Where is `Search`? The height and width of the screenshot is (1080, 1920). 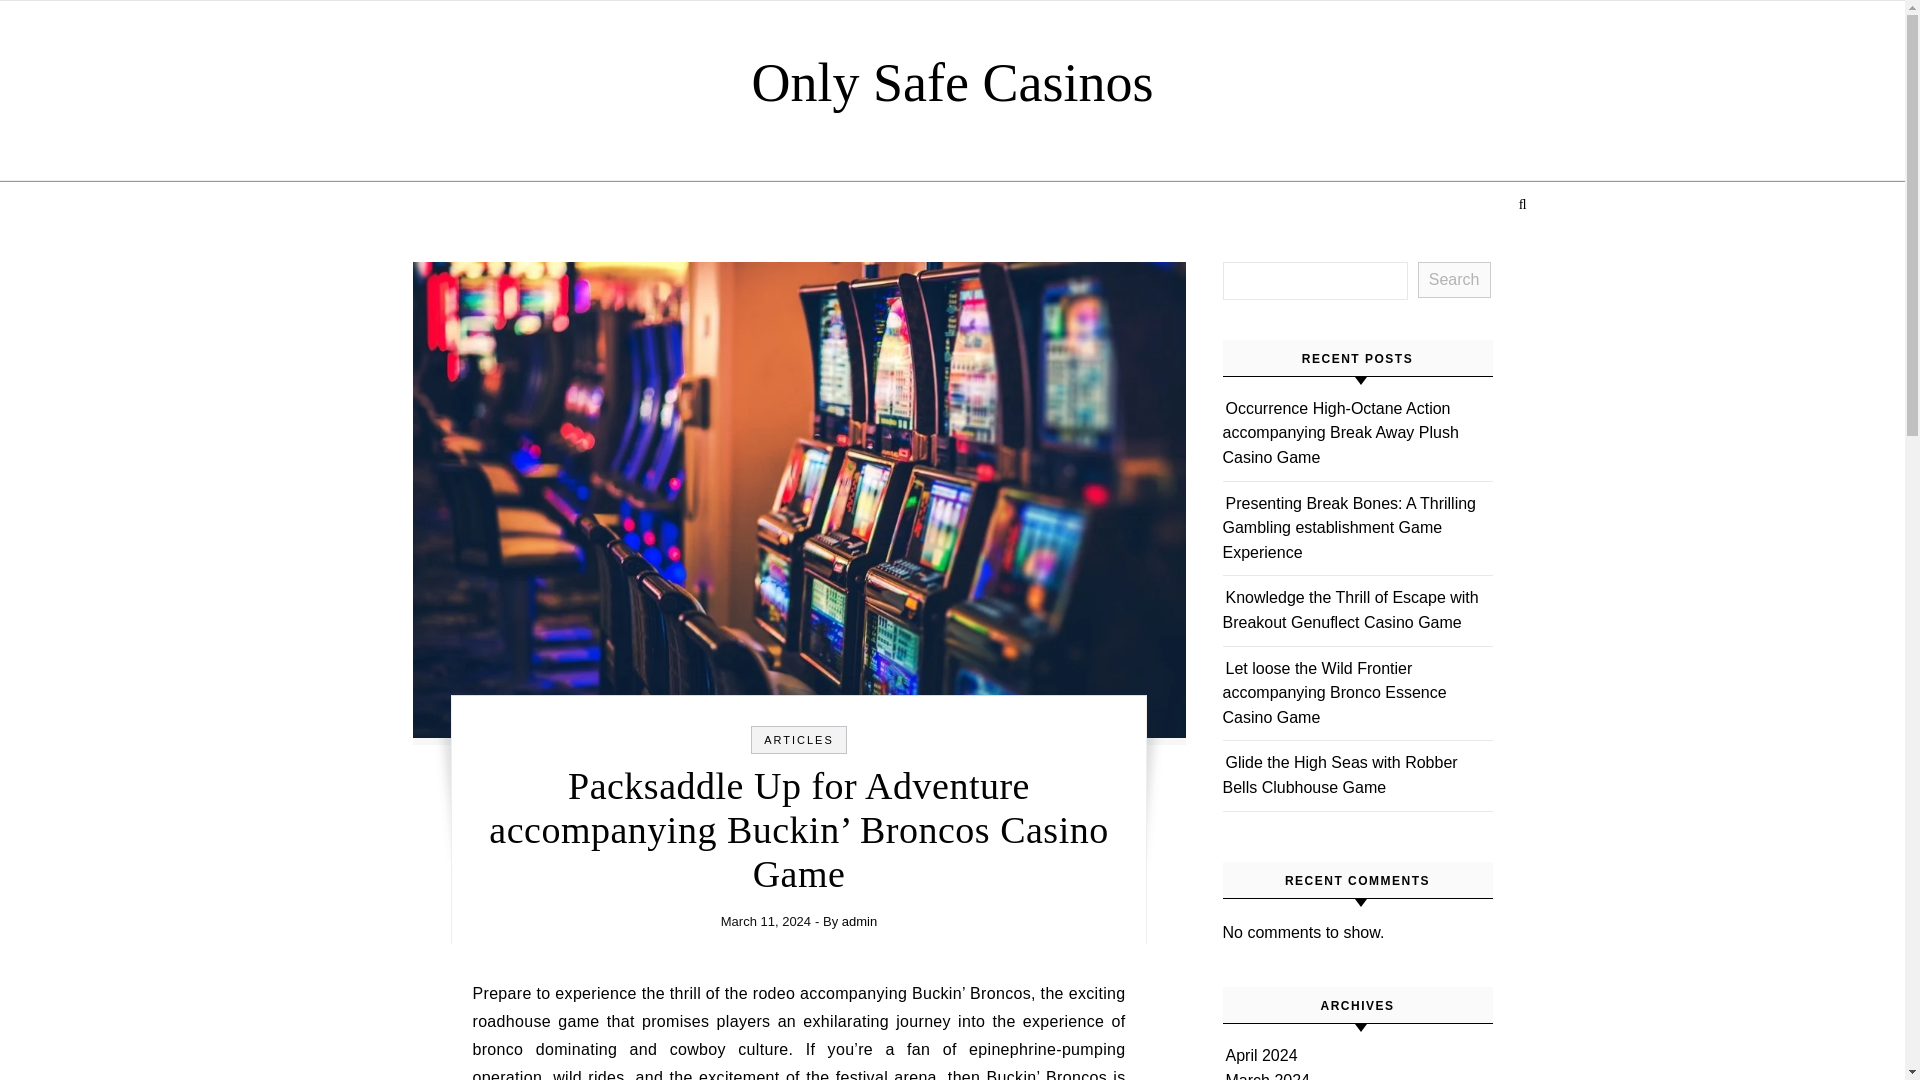
Search is located at coordinates (1454, 280).